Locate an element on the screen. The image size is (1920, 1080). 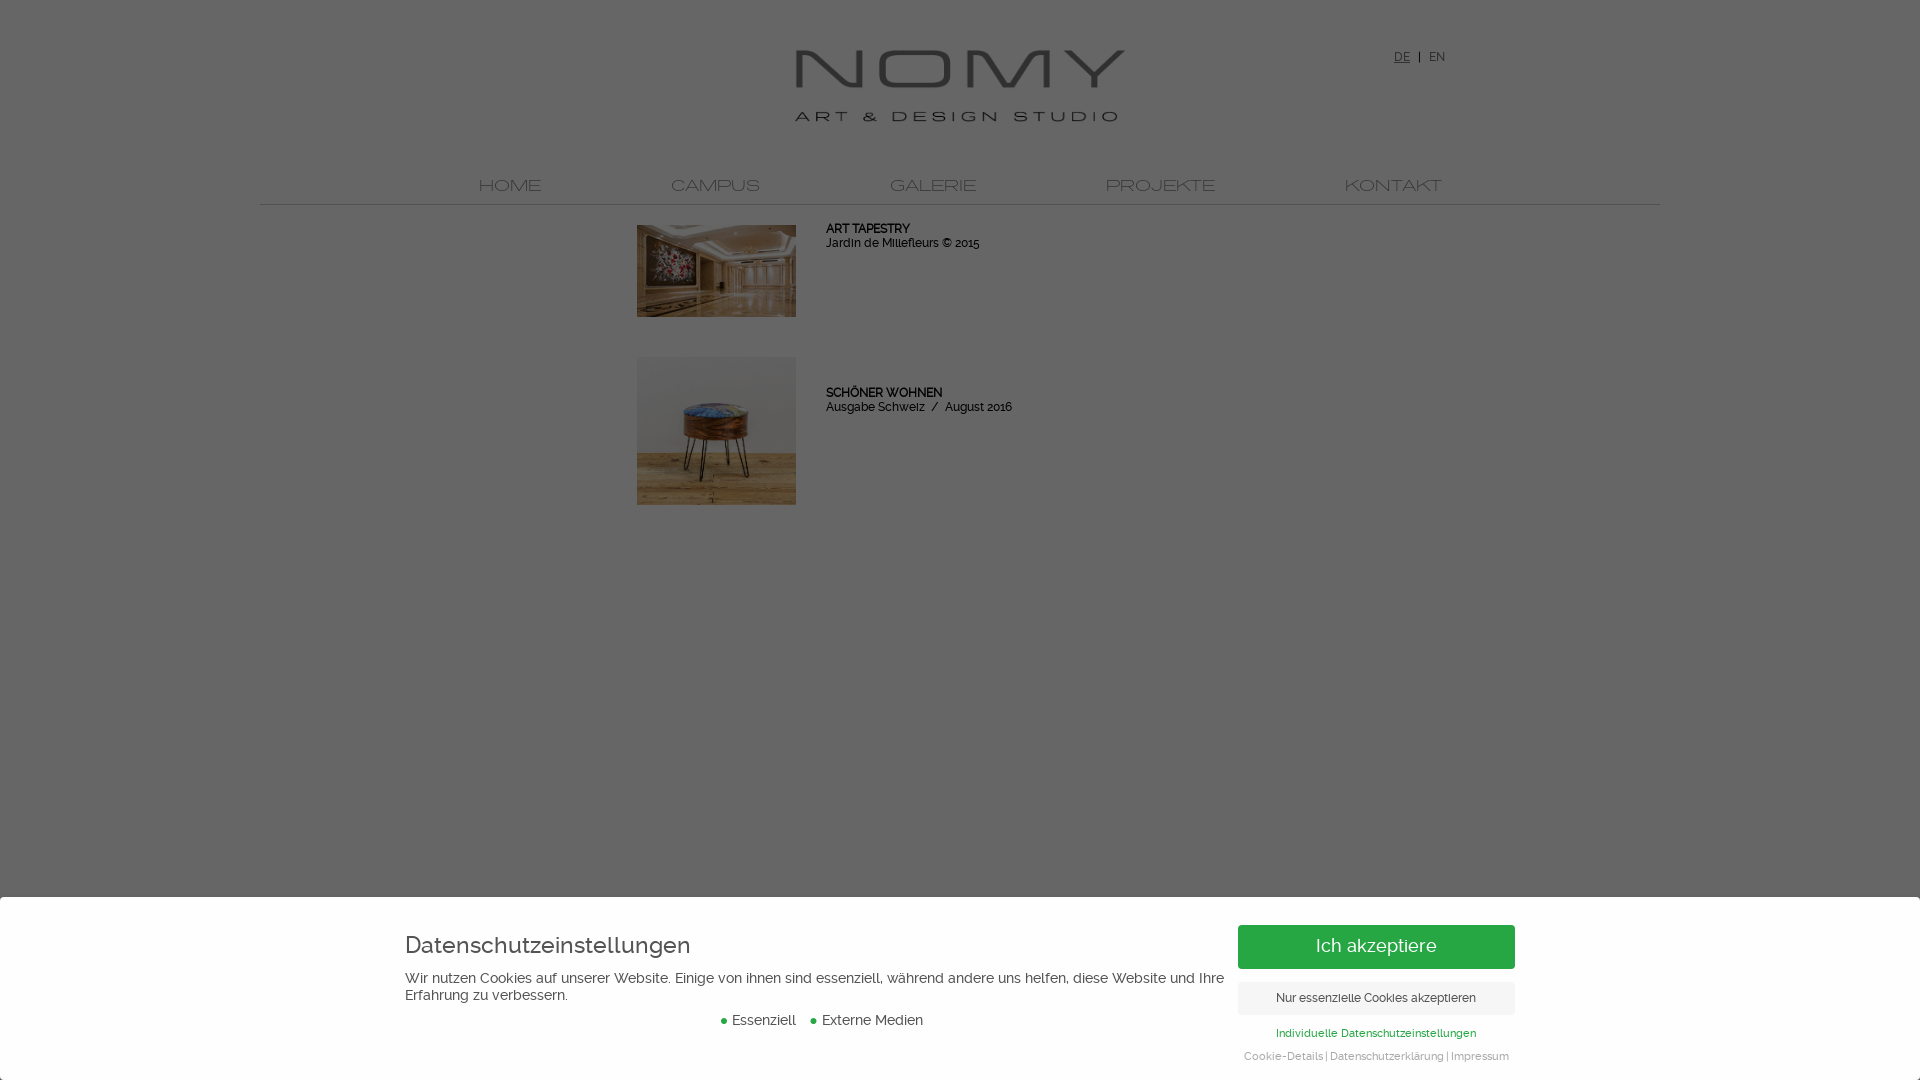
CAMPUS is located at coordinates (714, 185).